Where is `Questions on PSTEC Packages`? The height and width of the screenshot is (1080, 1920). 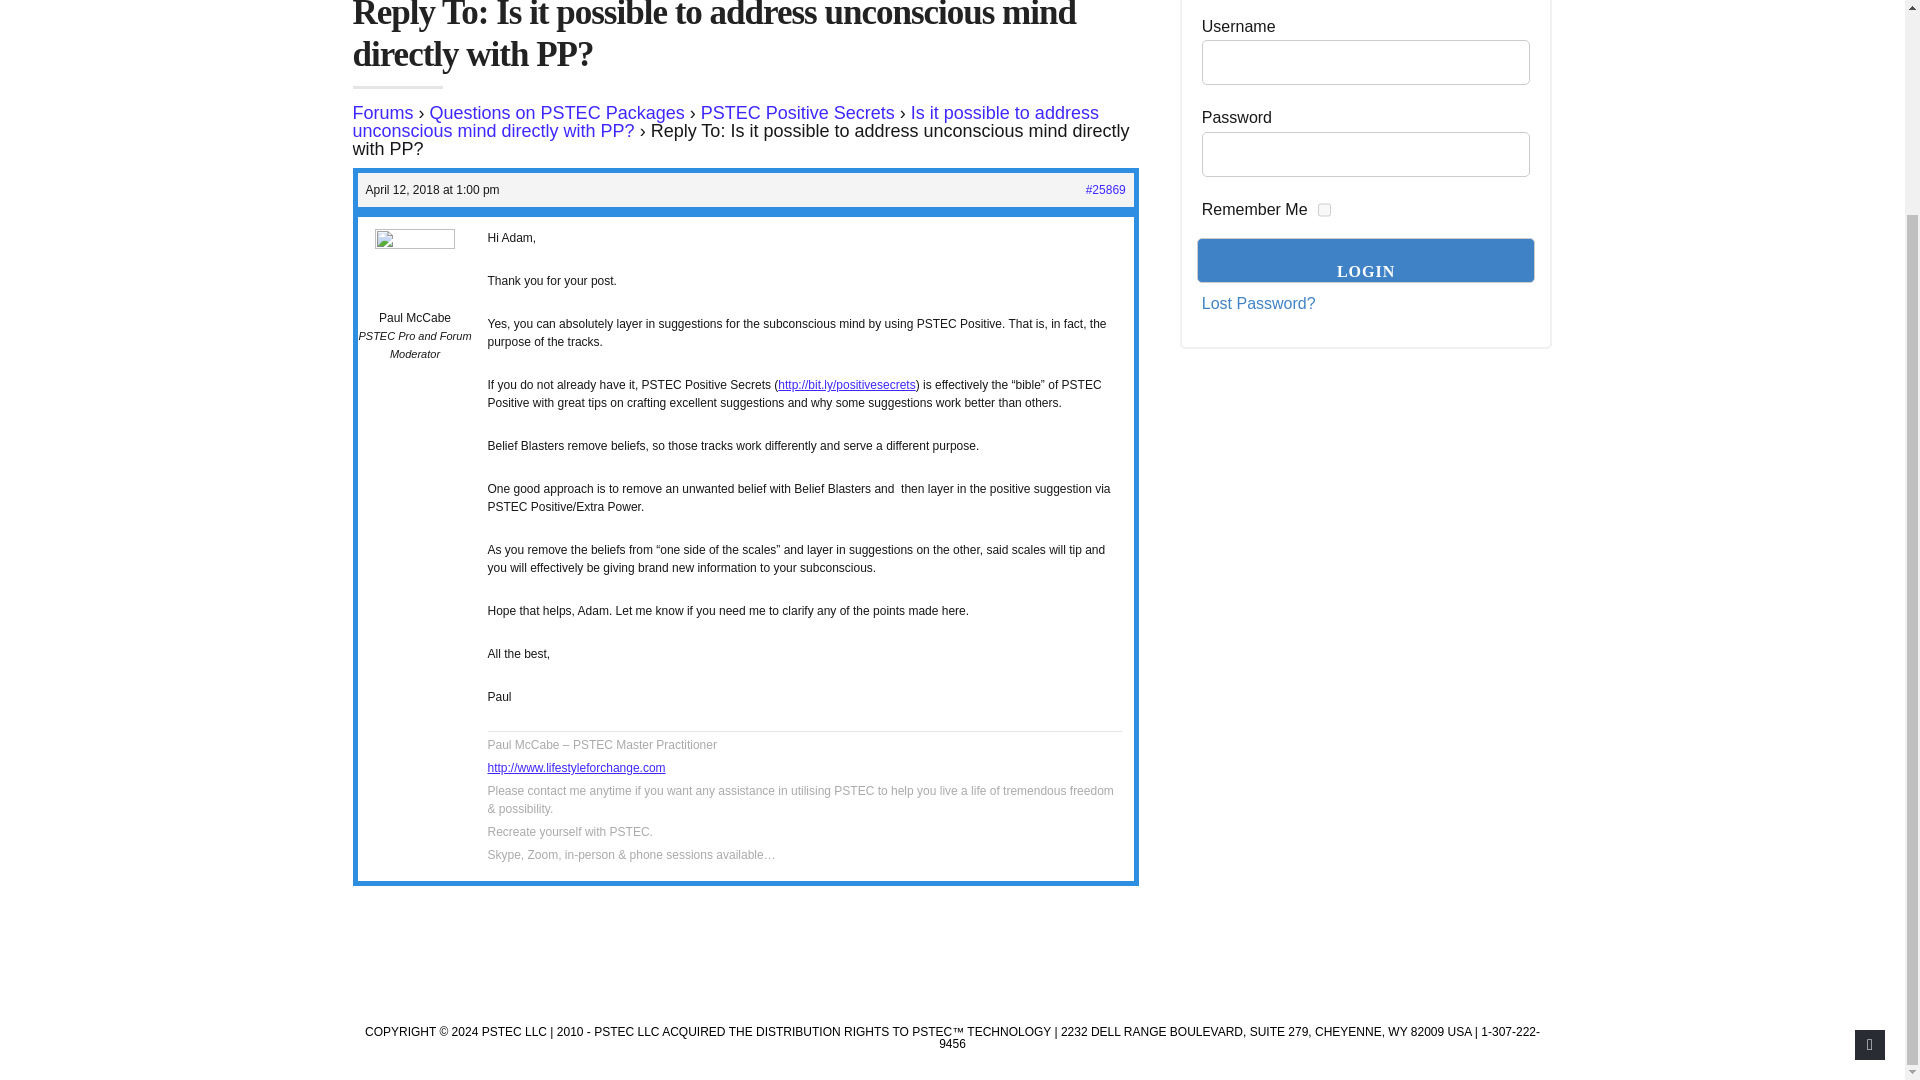 Questions on PSTEC Packages is located at coordinates (558, 112).